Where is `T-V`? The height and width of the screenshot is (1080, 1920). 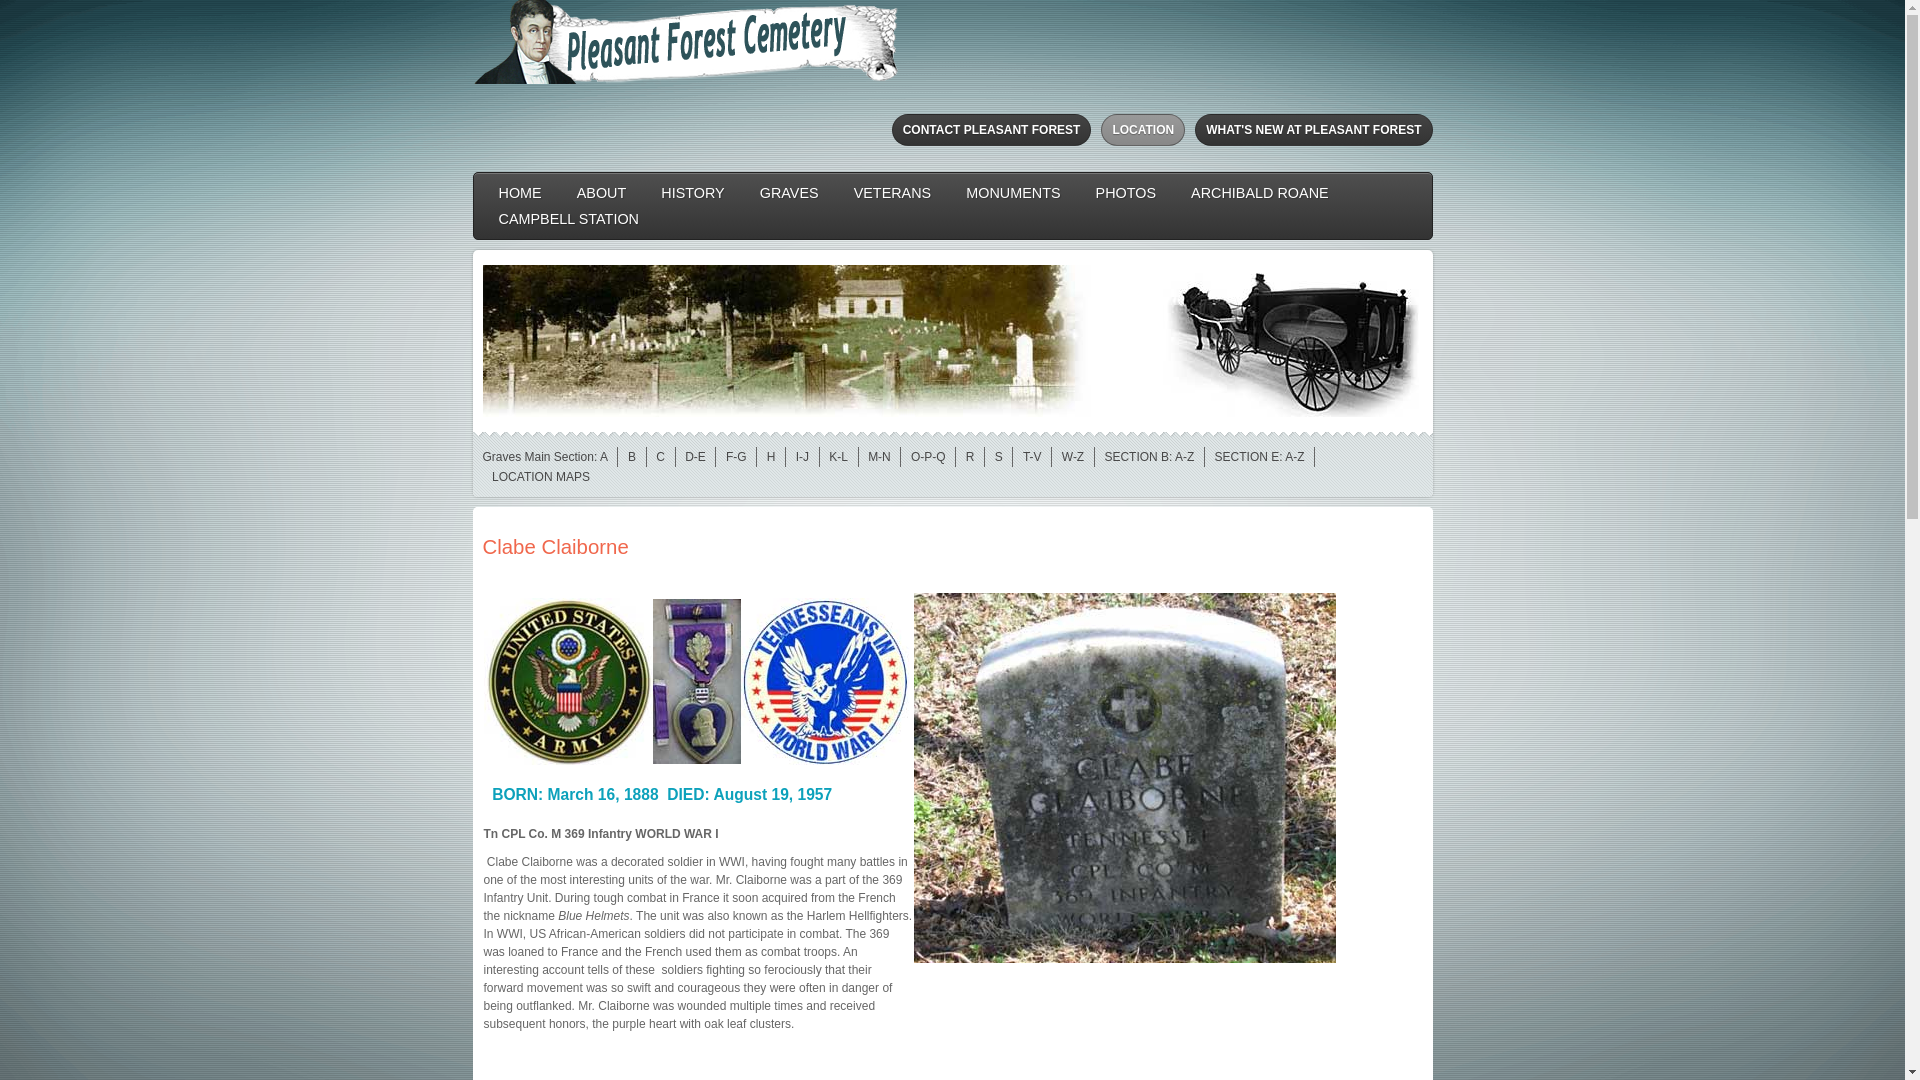 T-V is located at coordinates (1032, 457).